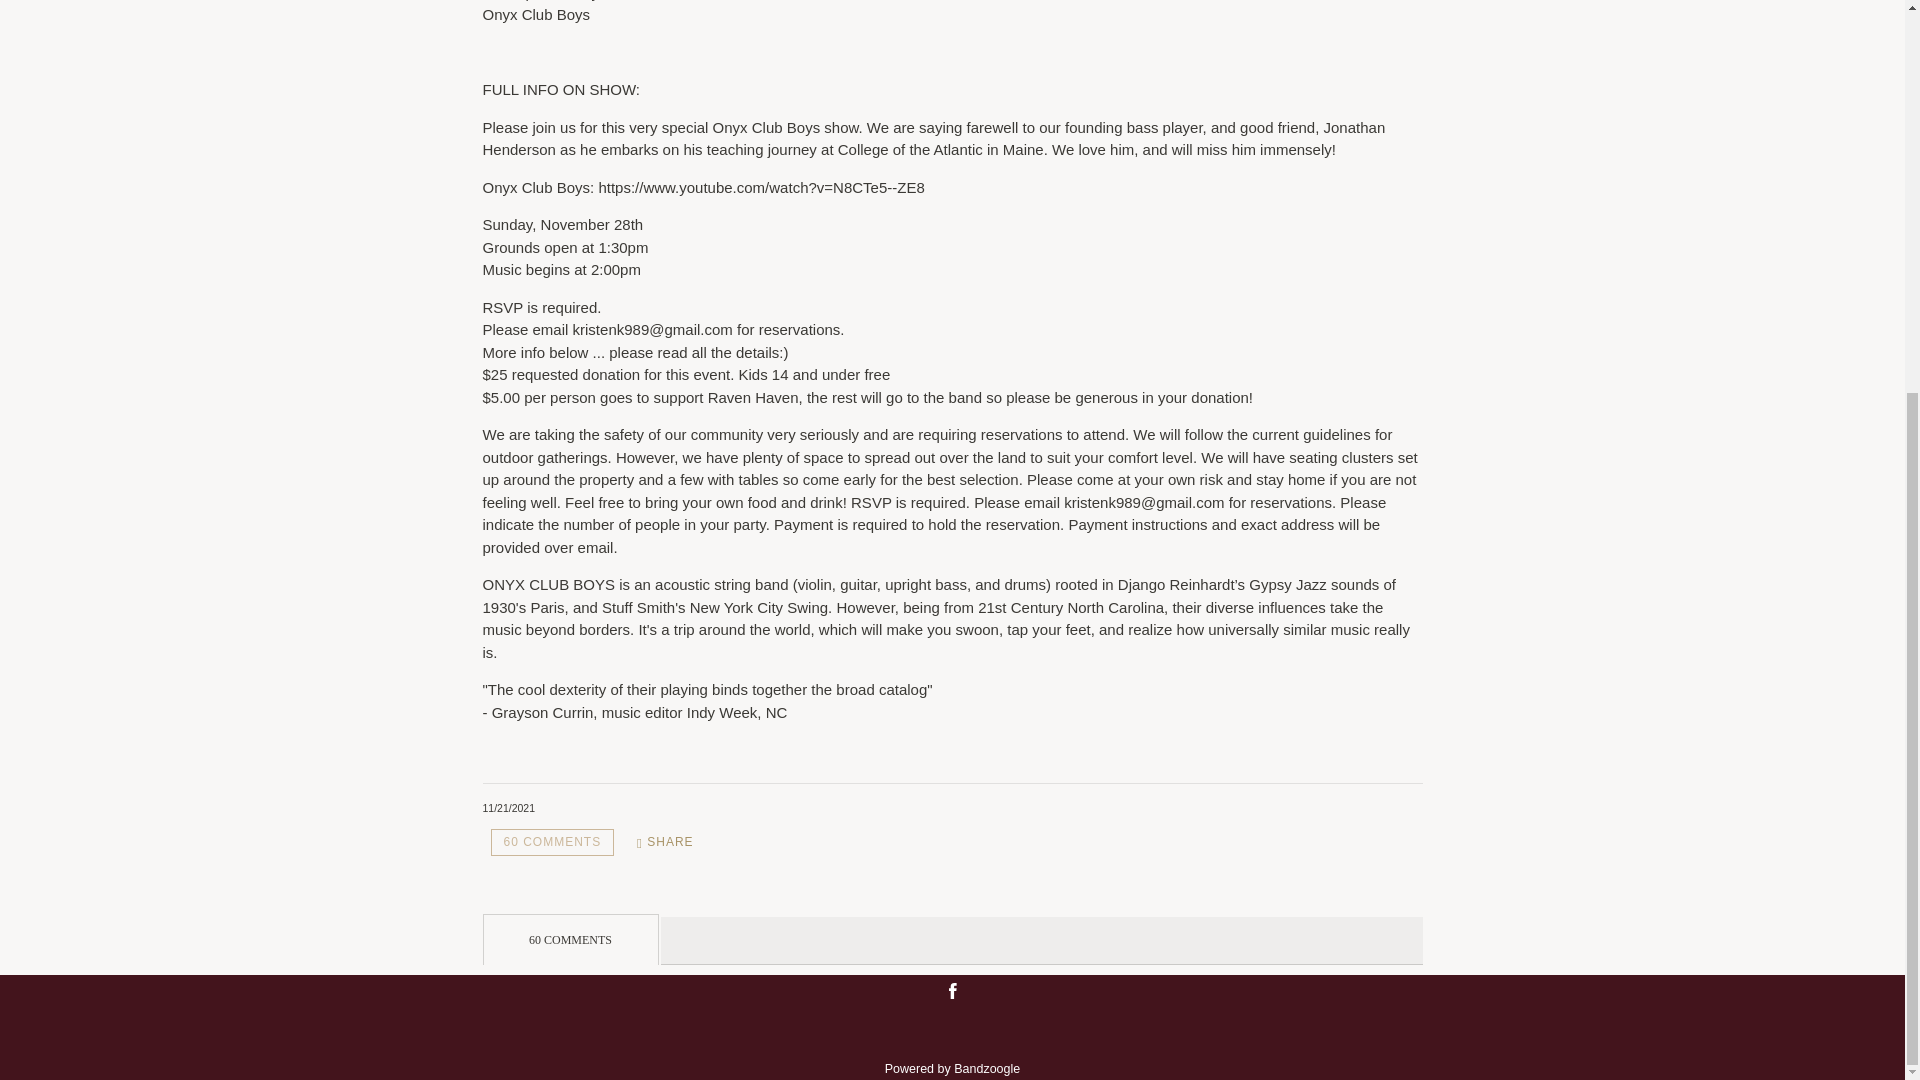 The image size is (1920, 1080). I want to click on Share Last Show of 2021!, so click(666, 842).